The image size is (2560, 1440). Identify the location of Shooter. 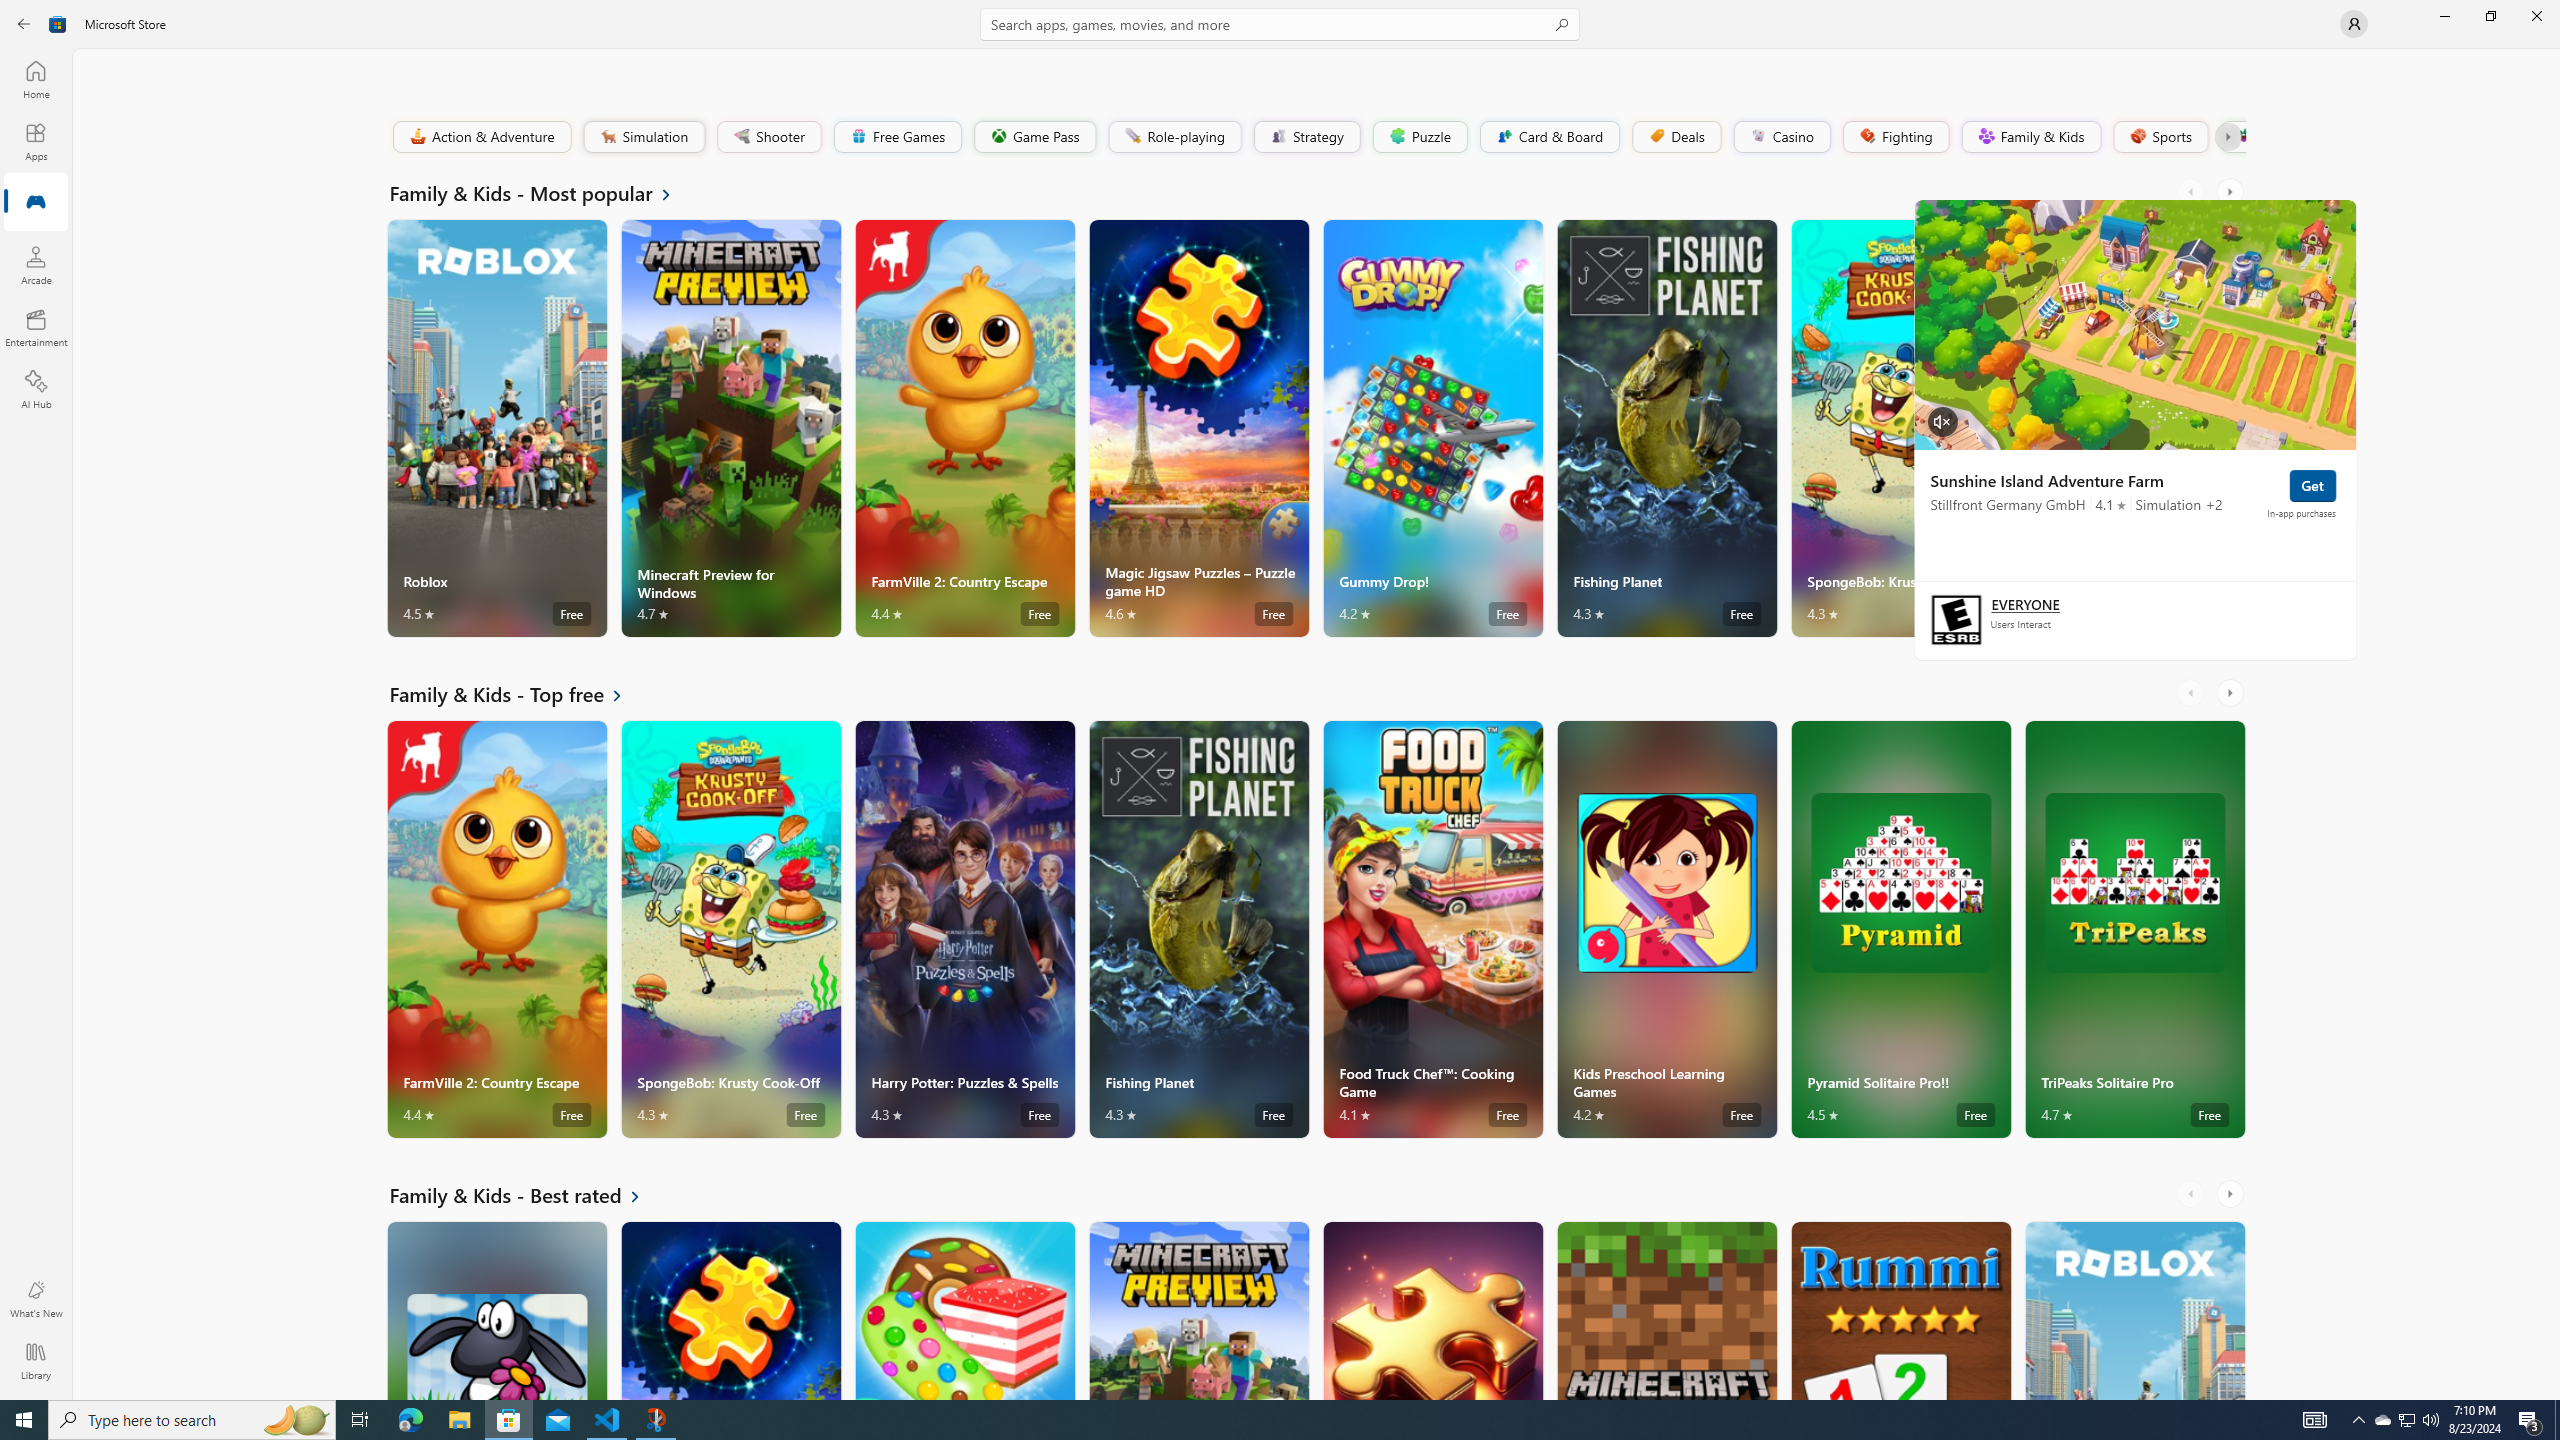
(768, 136).